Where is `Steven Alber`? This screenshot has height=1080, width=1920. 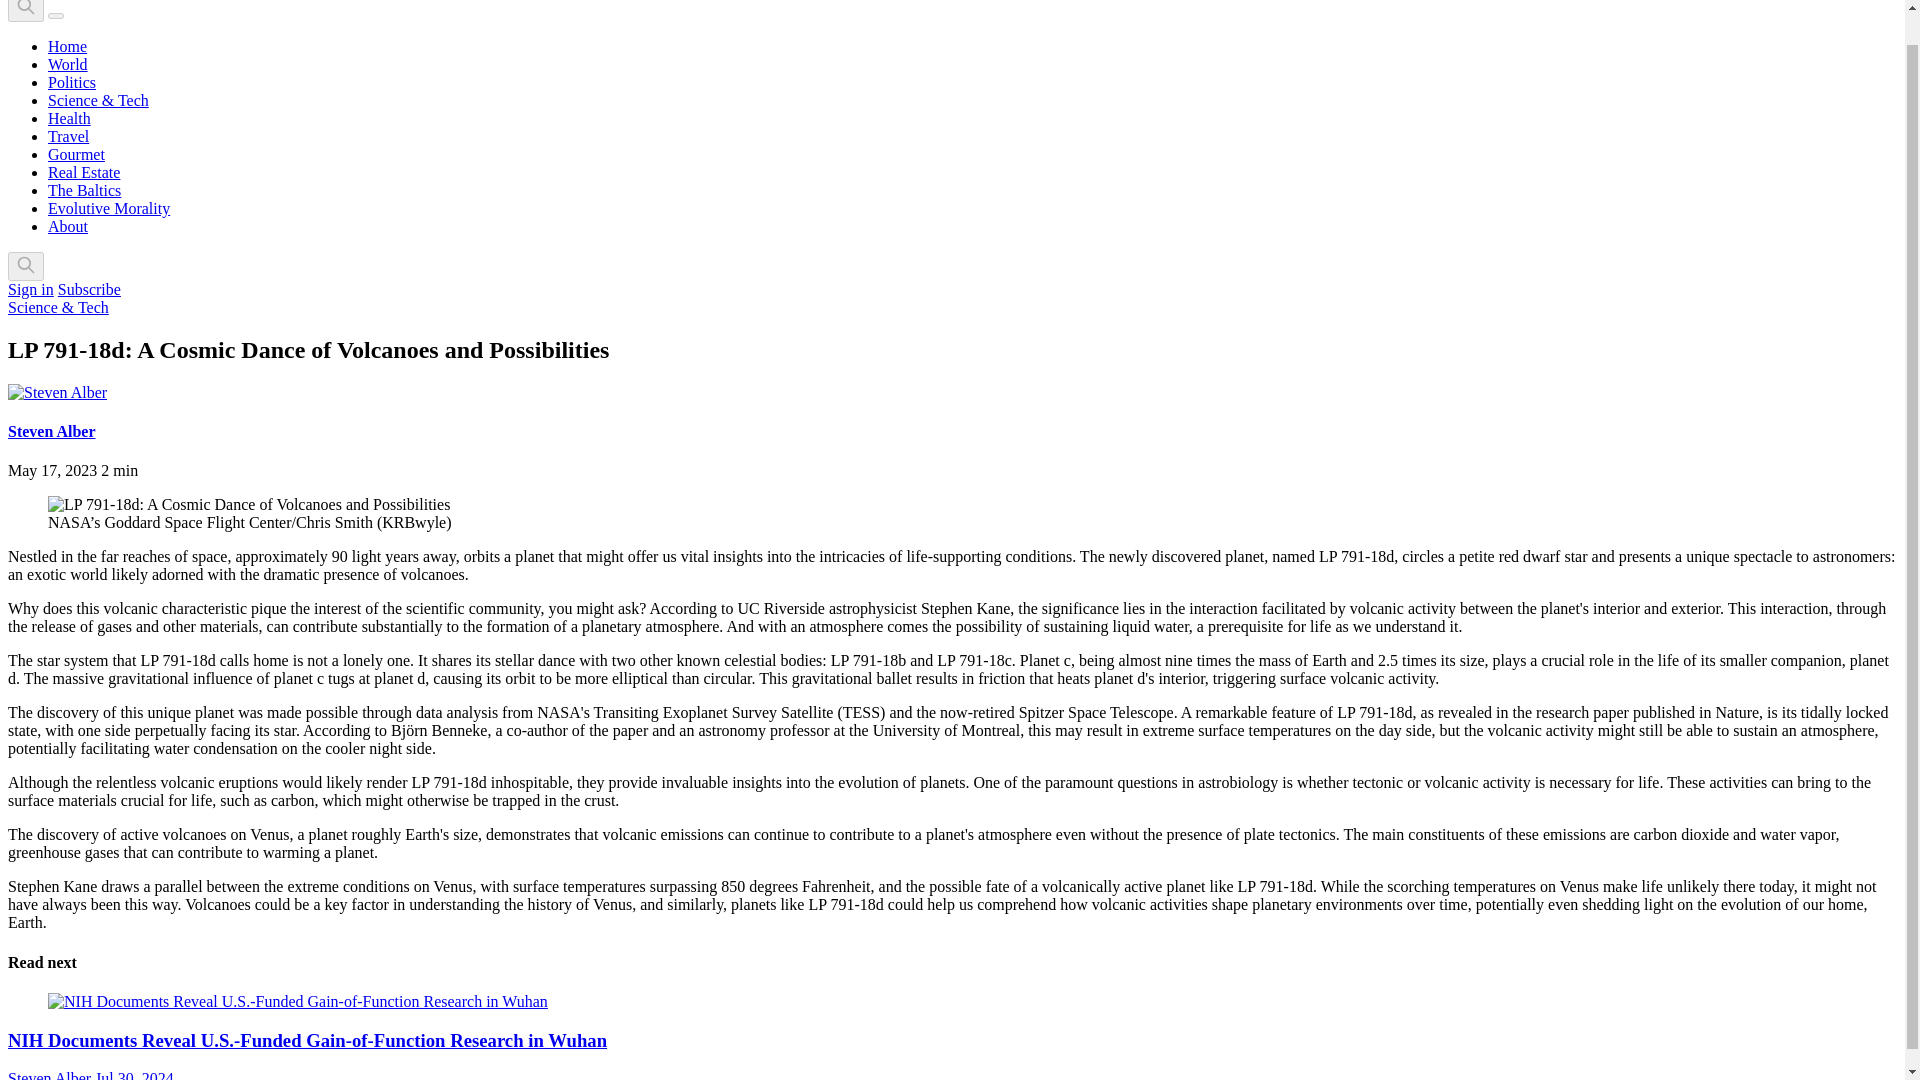
Steven Alber is located at coordinates (52, 431).